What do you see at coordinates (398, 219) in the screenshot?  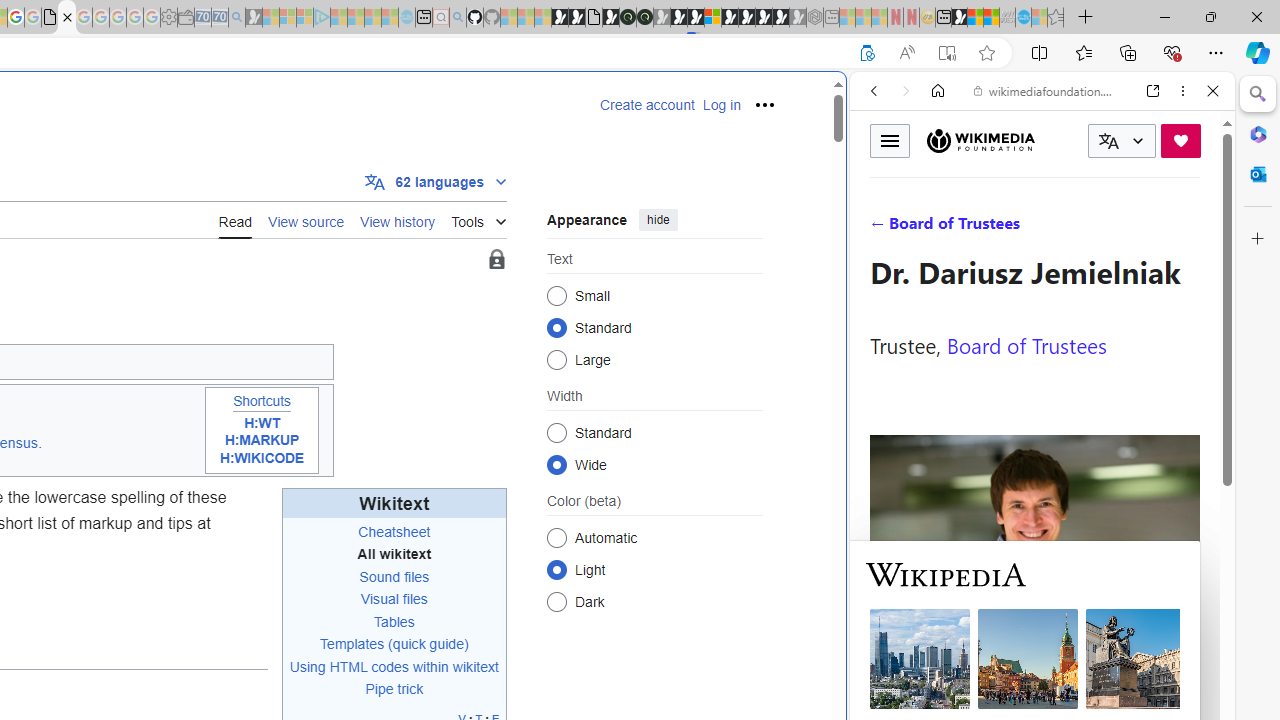 I see `View history` at bounding box center [398, 219].